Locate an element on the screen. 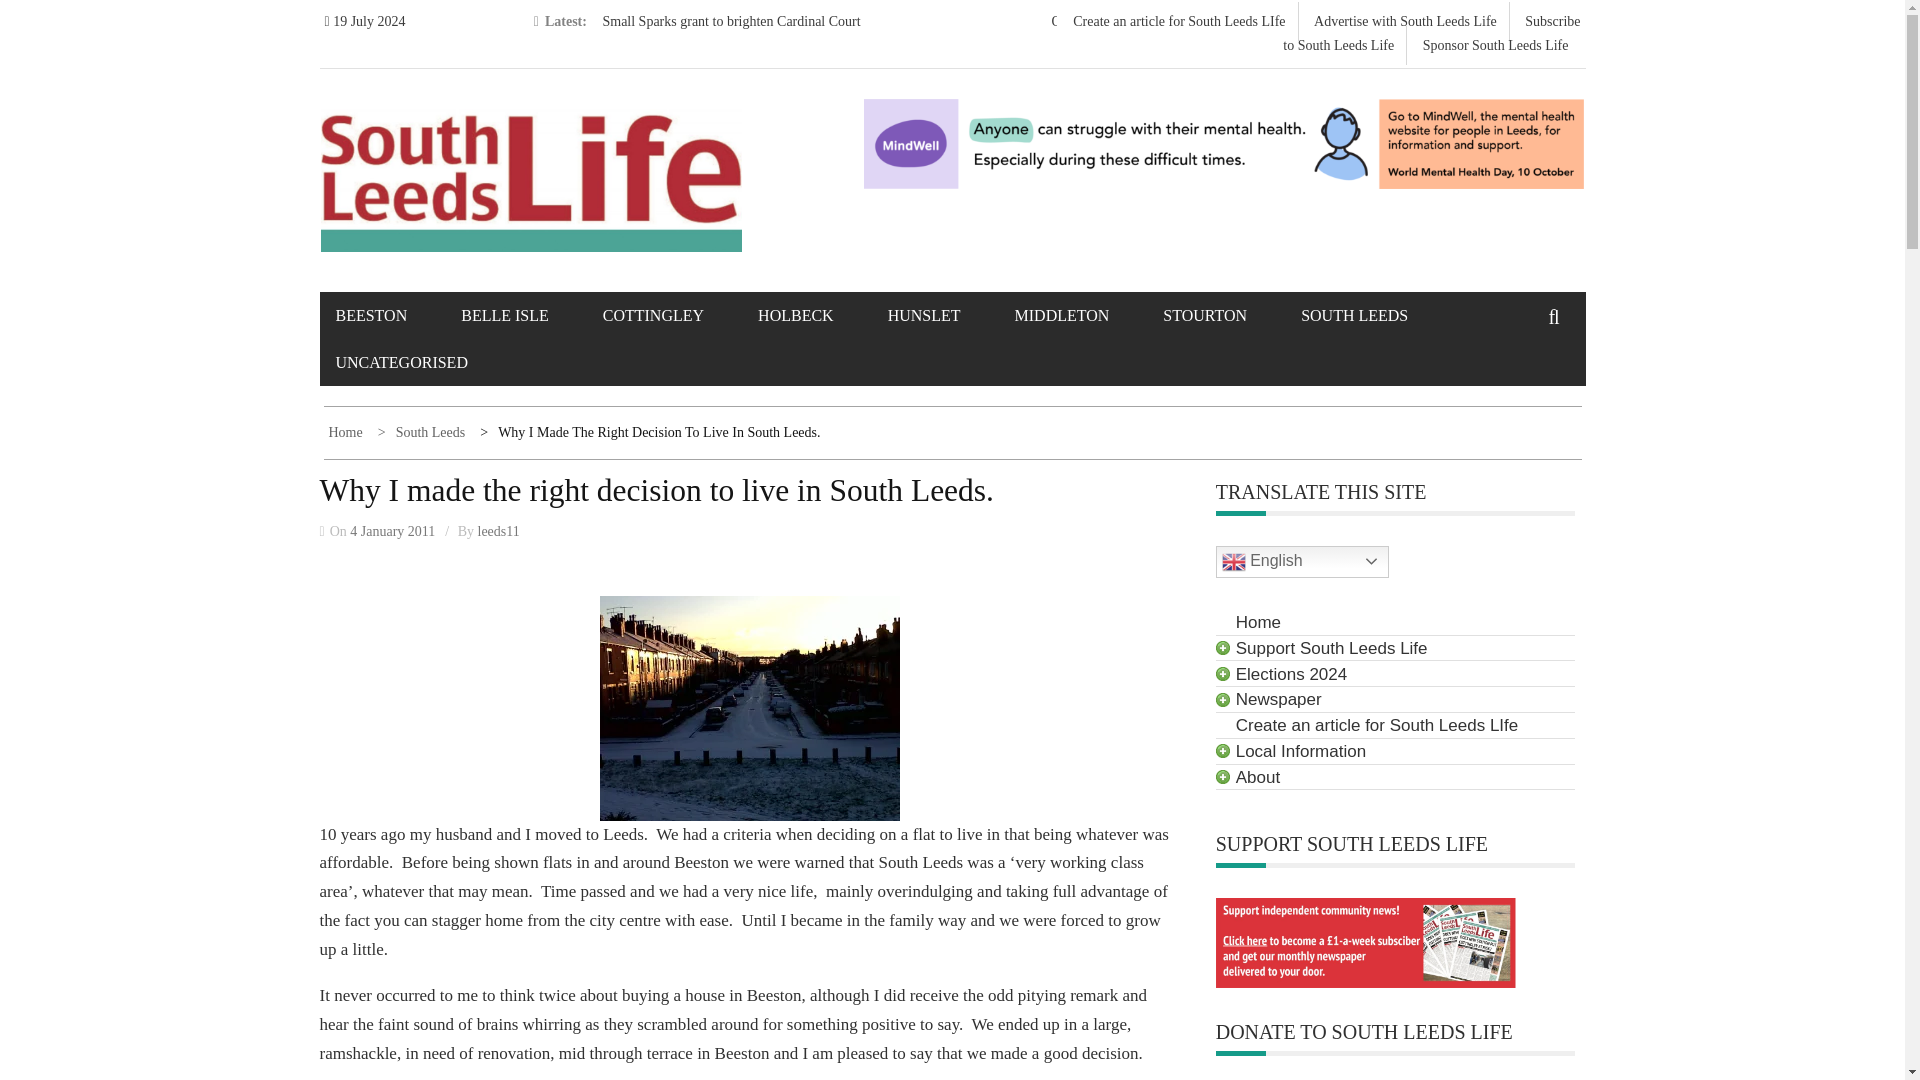 Image resolution: width=1920 pixels, height=1080 pixels. IMG00006-20101127-1520 is located at coordinates (750, 708).